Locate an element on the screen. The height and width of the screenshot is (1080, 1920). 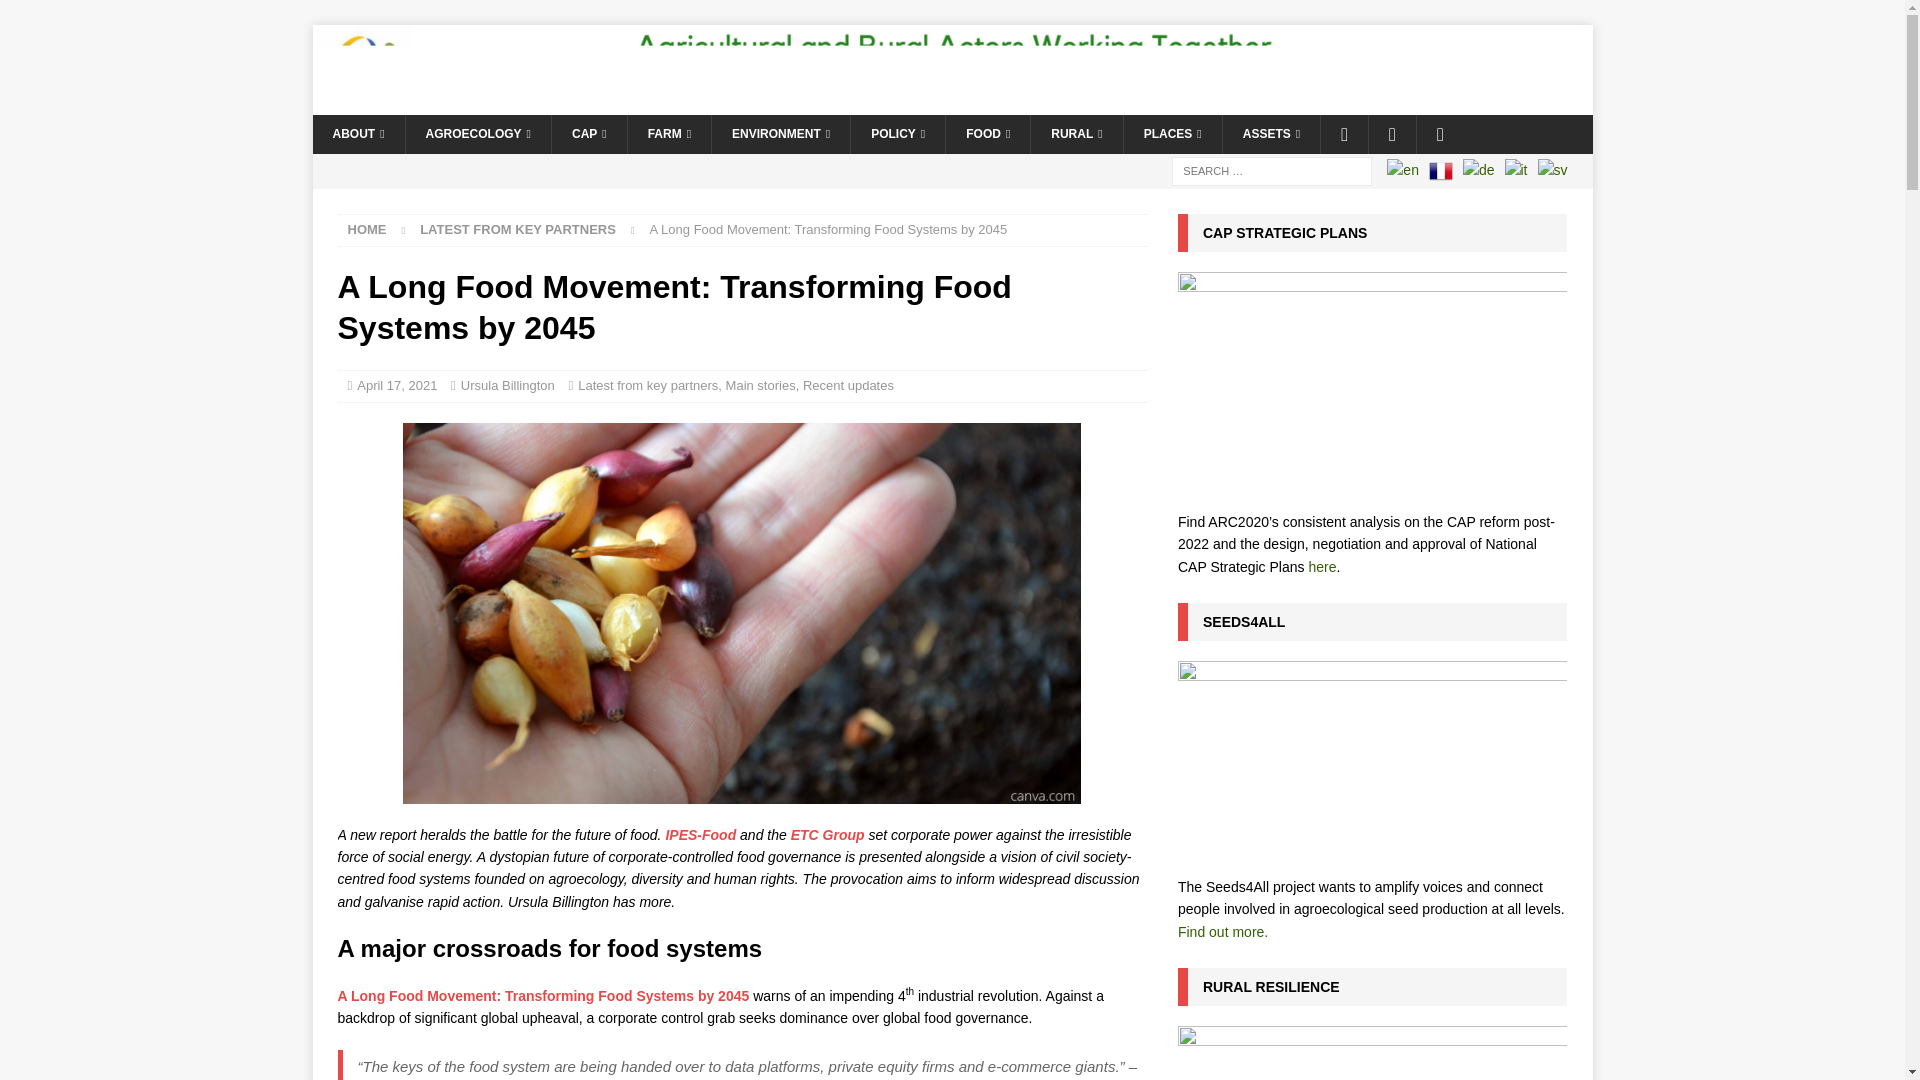
ENVIRONMENT is located at coordinates (780, 134).